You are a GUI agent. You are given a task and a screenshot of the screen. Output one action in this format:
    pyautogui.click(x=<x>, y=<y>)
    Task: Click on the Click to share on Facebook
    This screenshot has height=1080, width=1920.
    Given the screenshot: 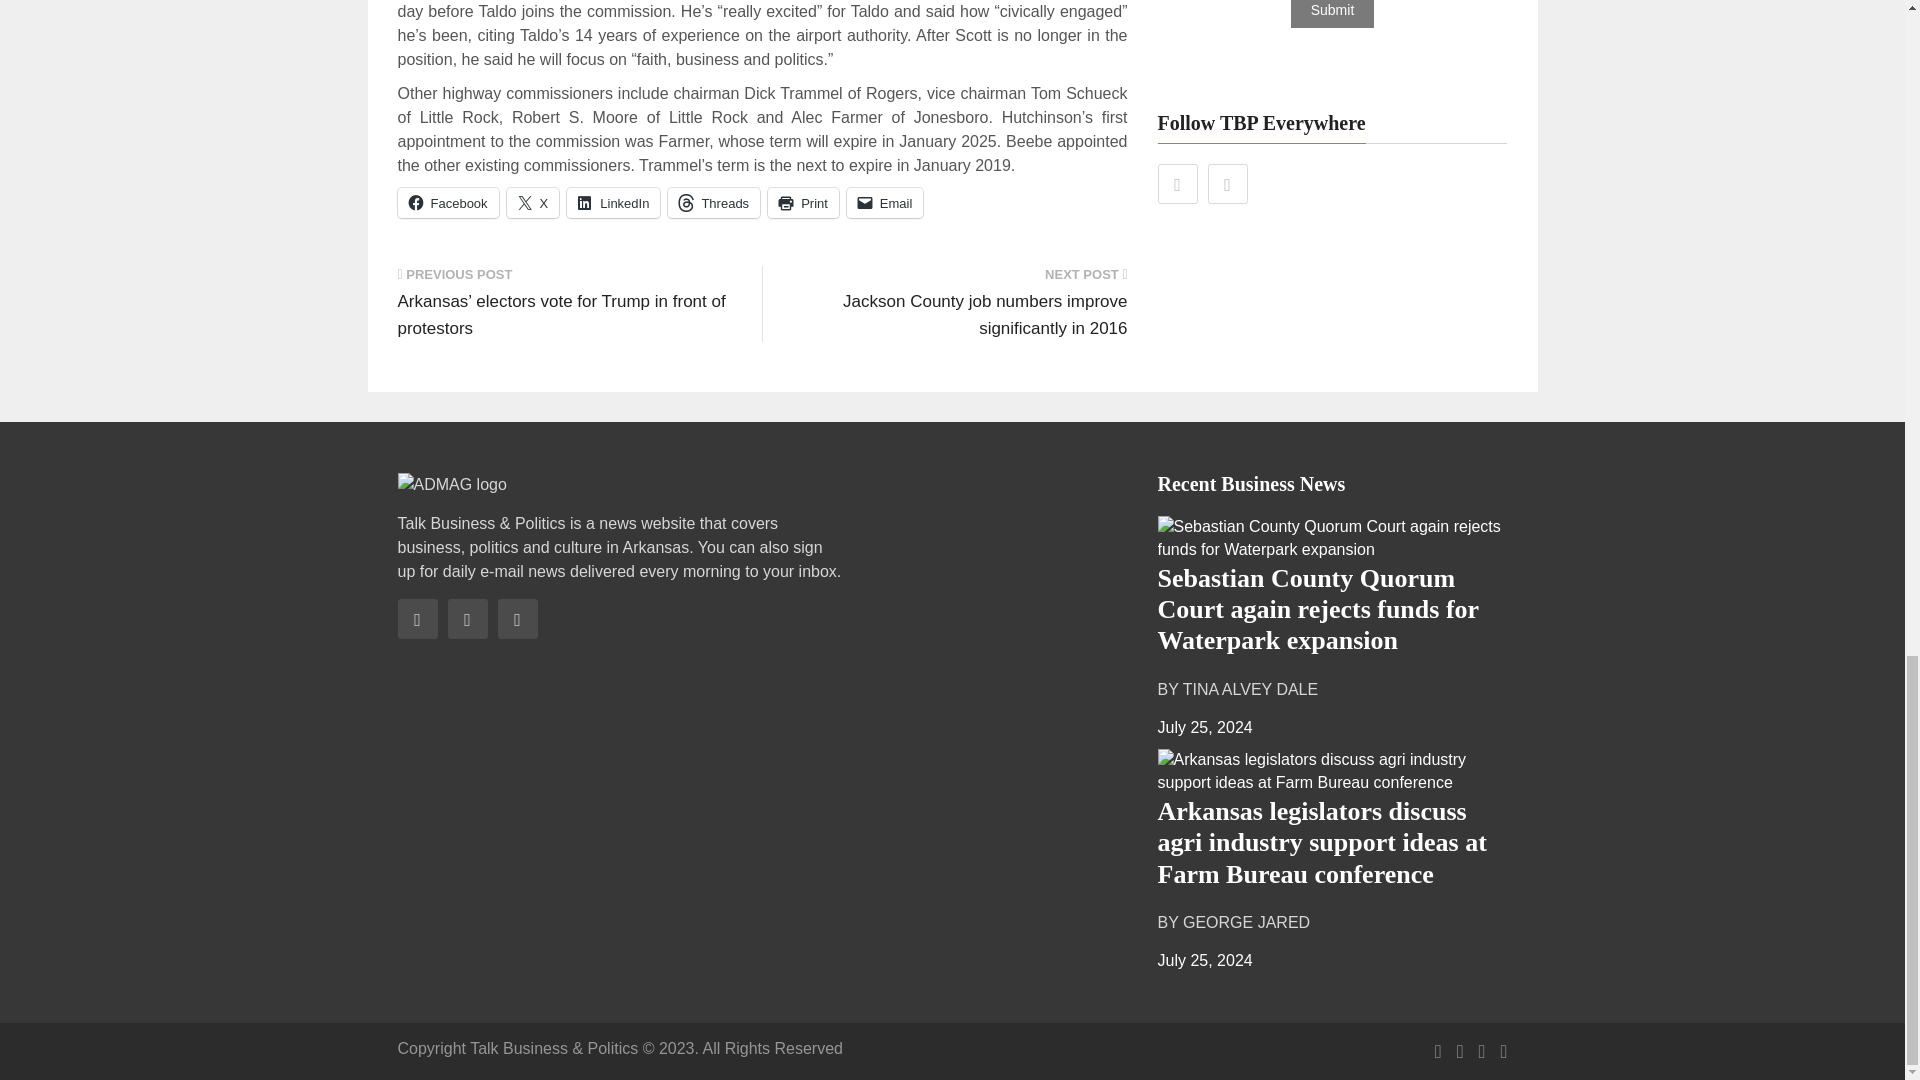 What is the action you would take?
    pyautogui.click(x=448, y=202)
    